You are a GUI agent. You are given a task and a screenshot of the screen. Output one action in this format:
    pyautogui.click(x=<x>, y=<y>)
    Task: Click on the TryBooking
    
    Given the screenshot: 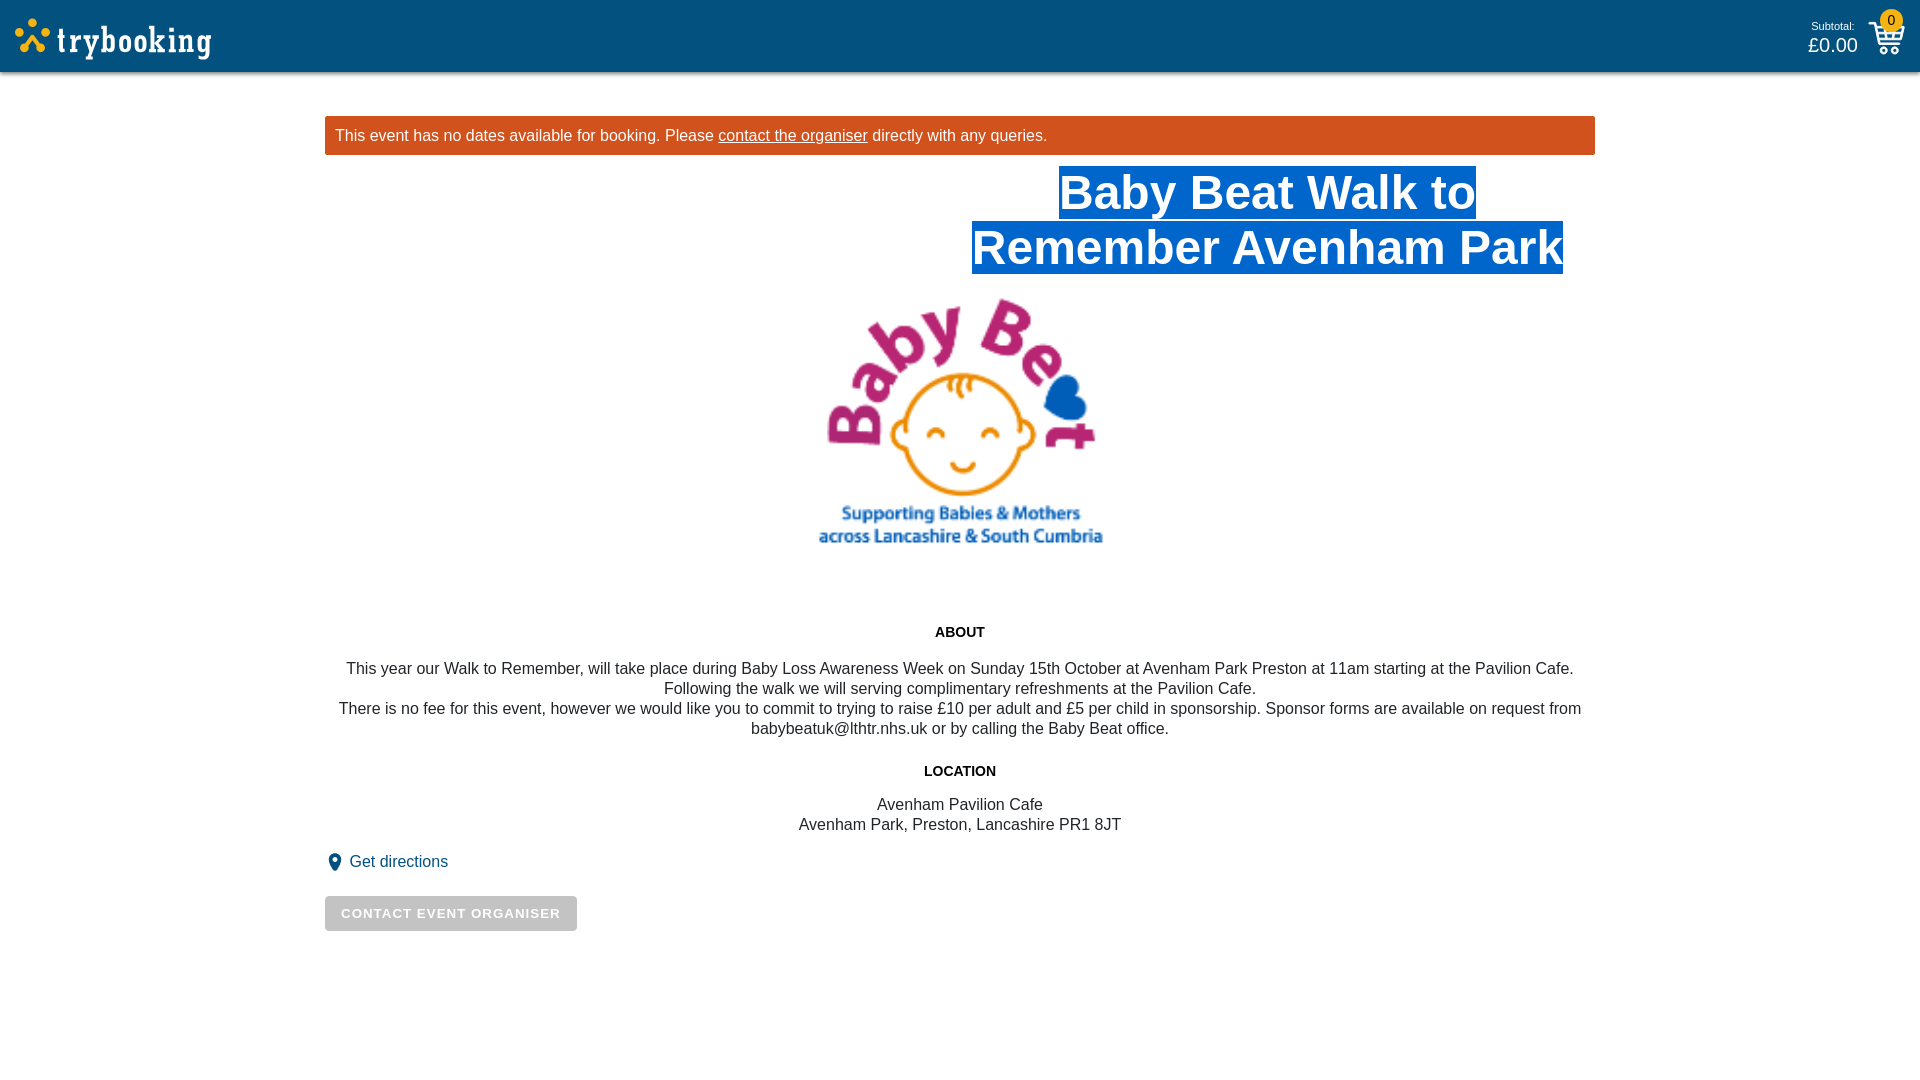 What is the action you would take?
    pyautogui.click(x=113, y=39)
    